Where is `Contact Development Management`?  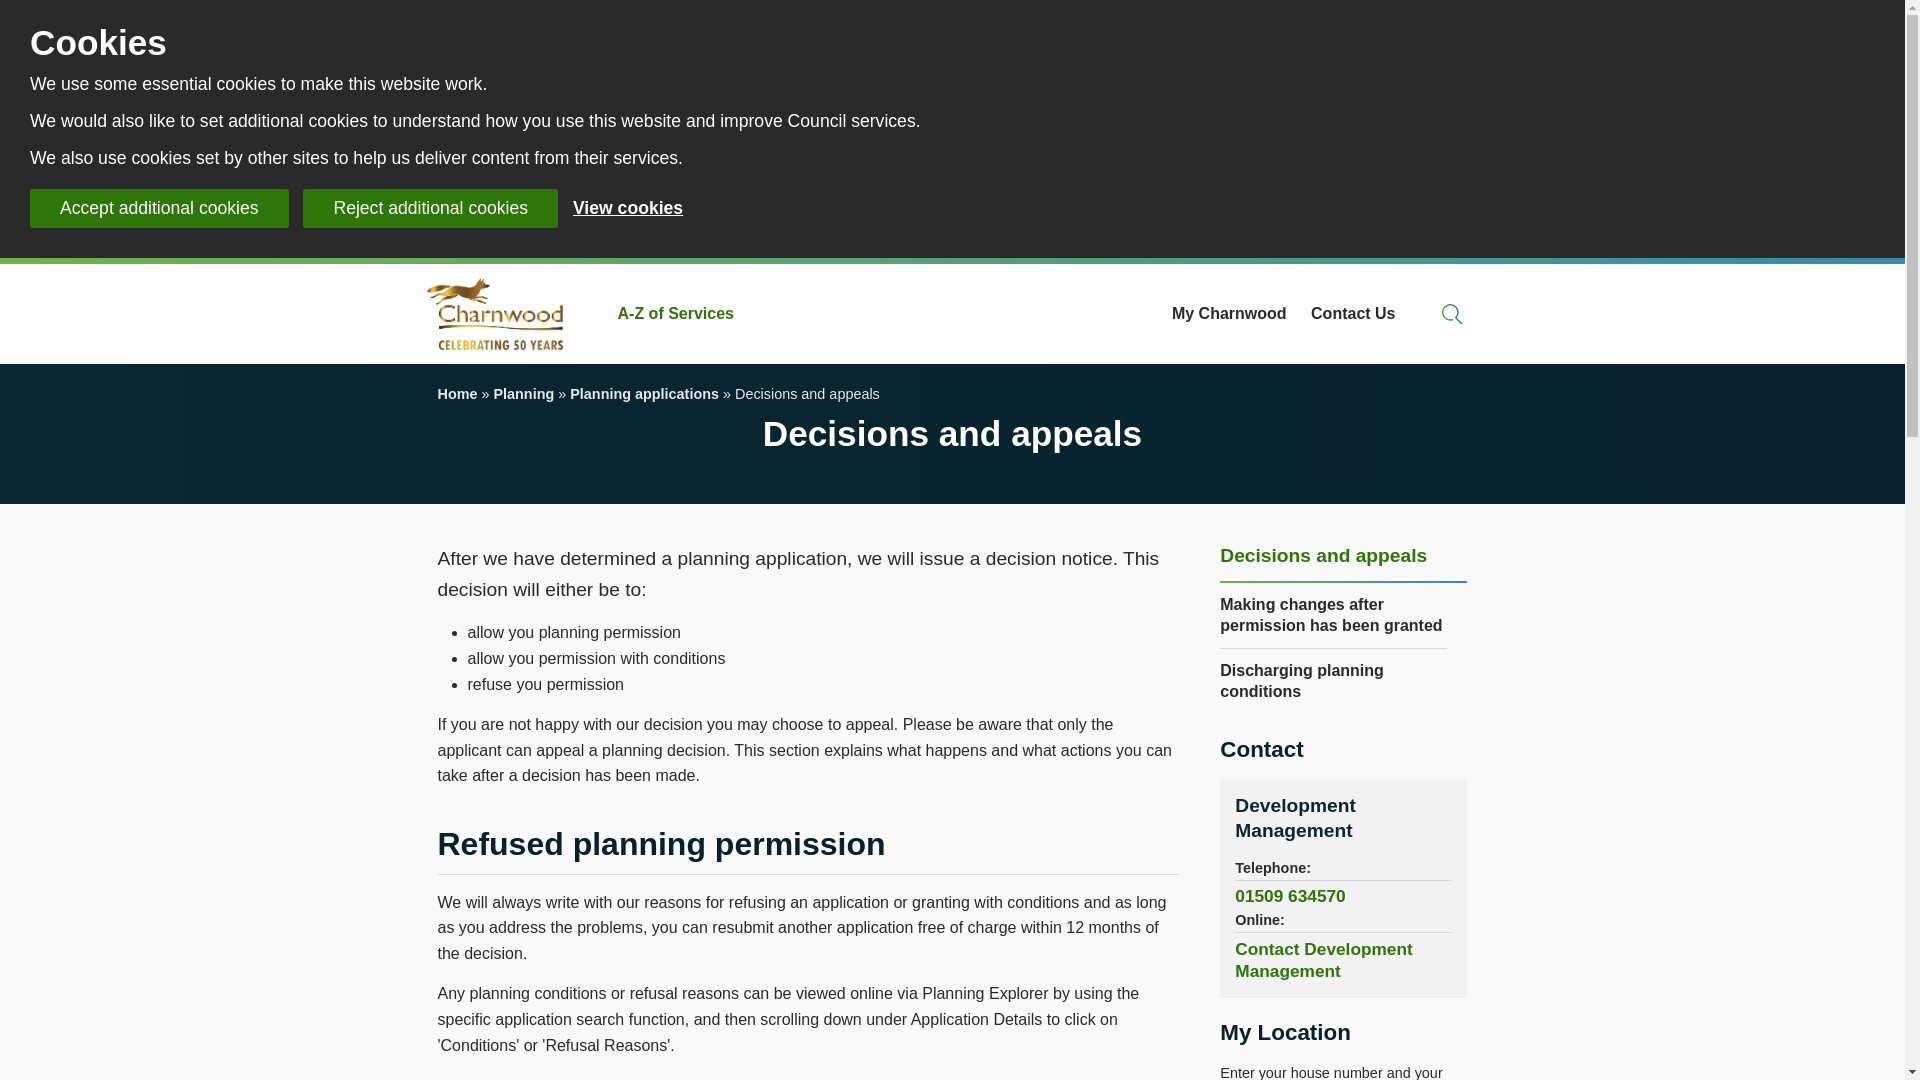
Contact Development Management is located at coordinates (1294, 818).